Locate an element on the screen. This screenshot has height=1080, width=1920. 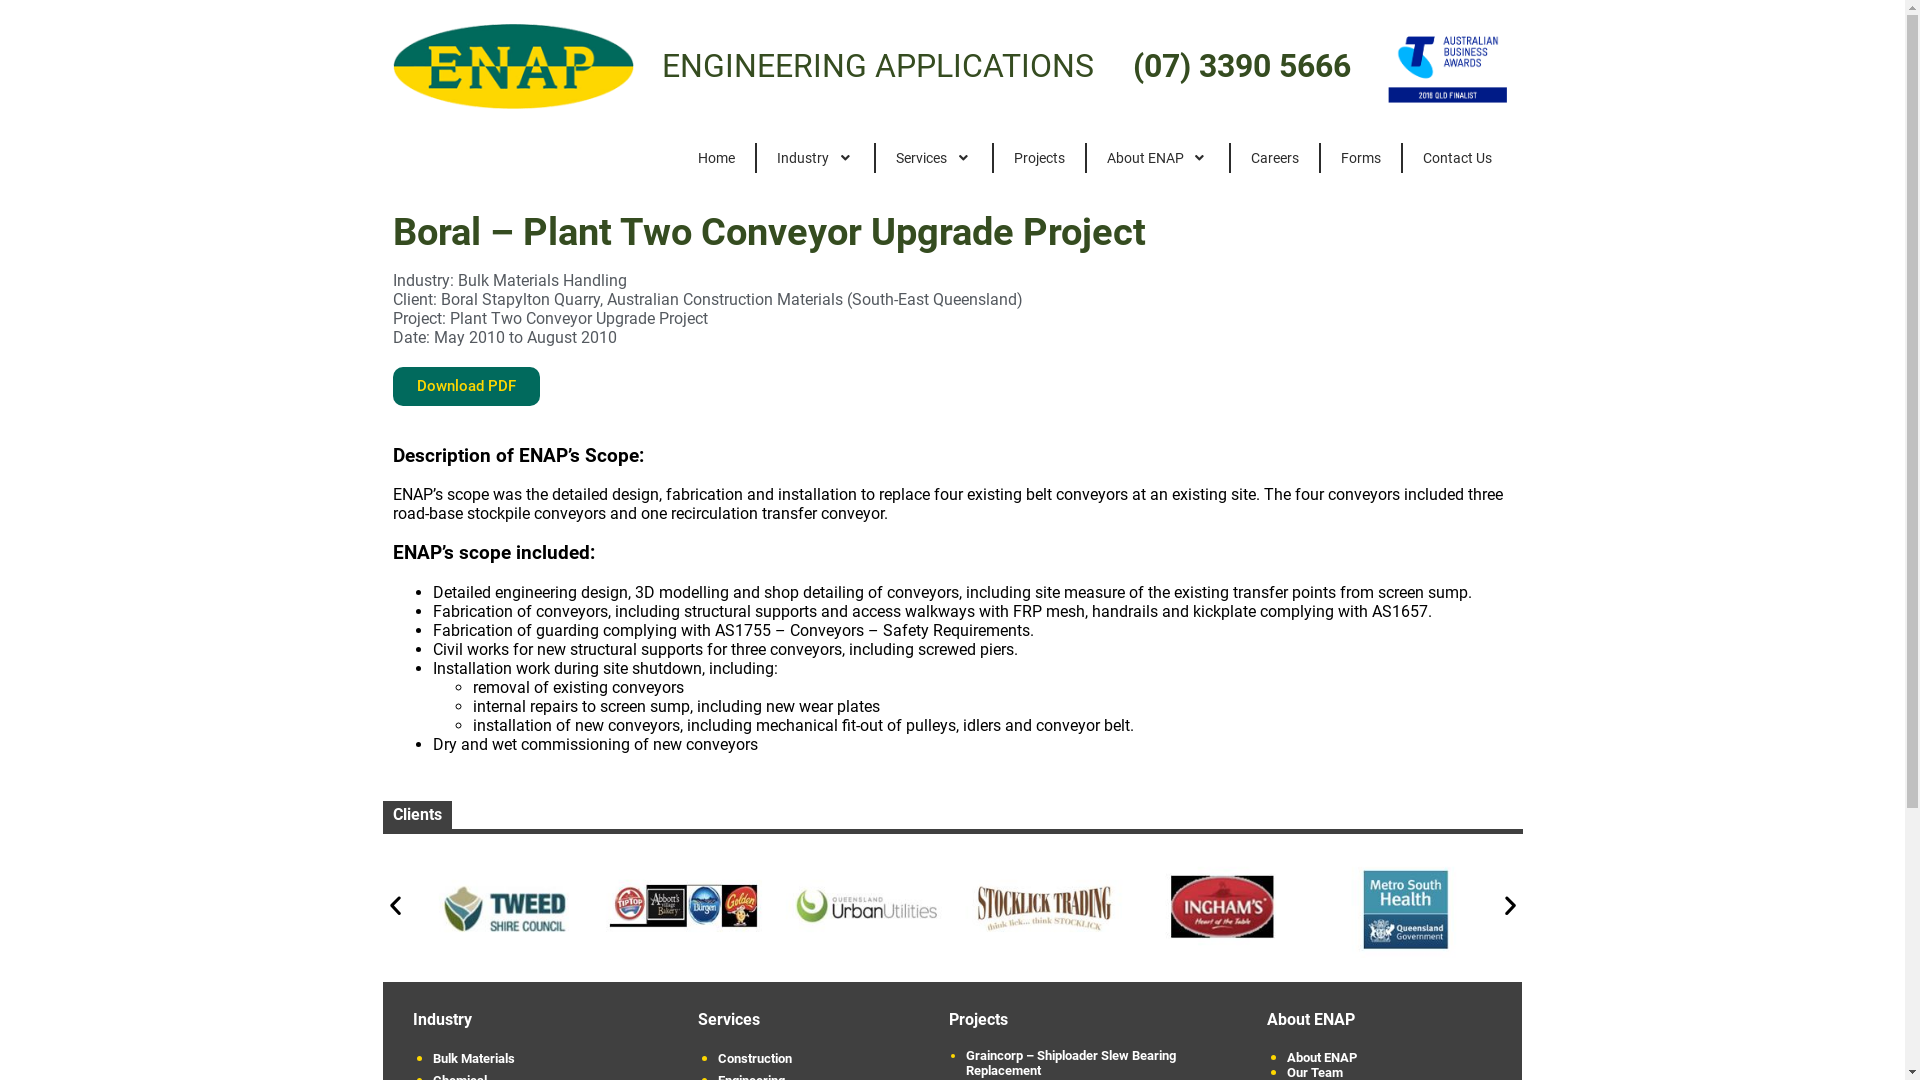
About ENAP is located at coordinates (1148, 158).